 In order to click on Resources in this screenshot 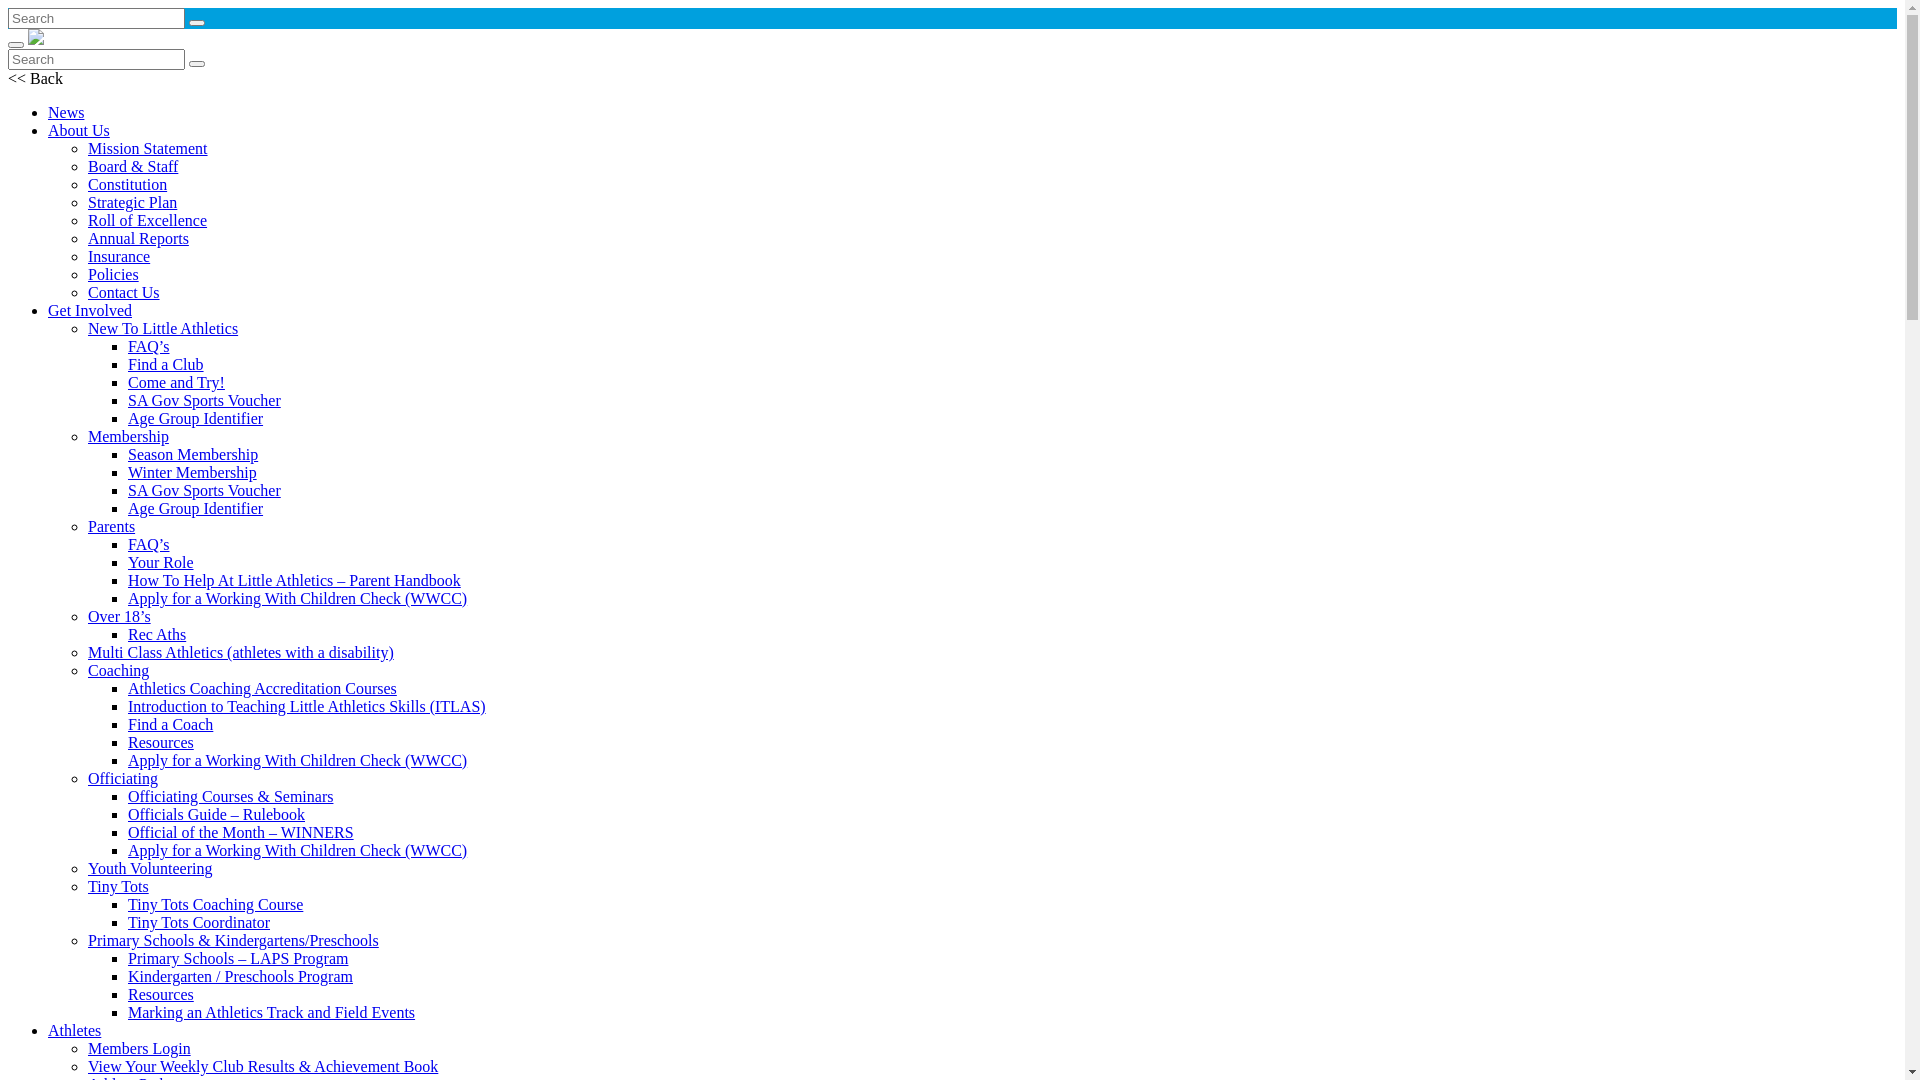, I will do `click(161, 742)`.